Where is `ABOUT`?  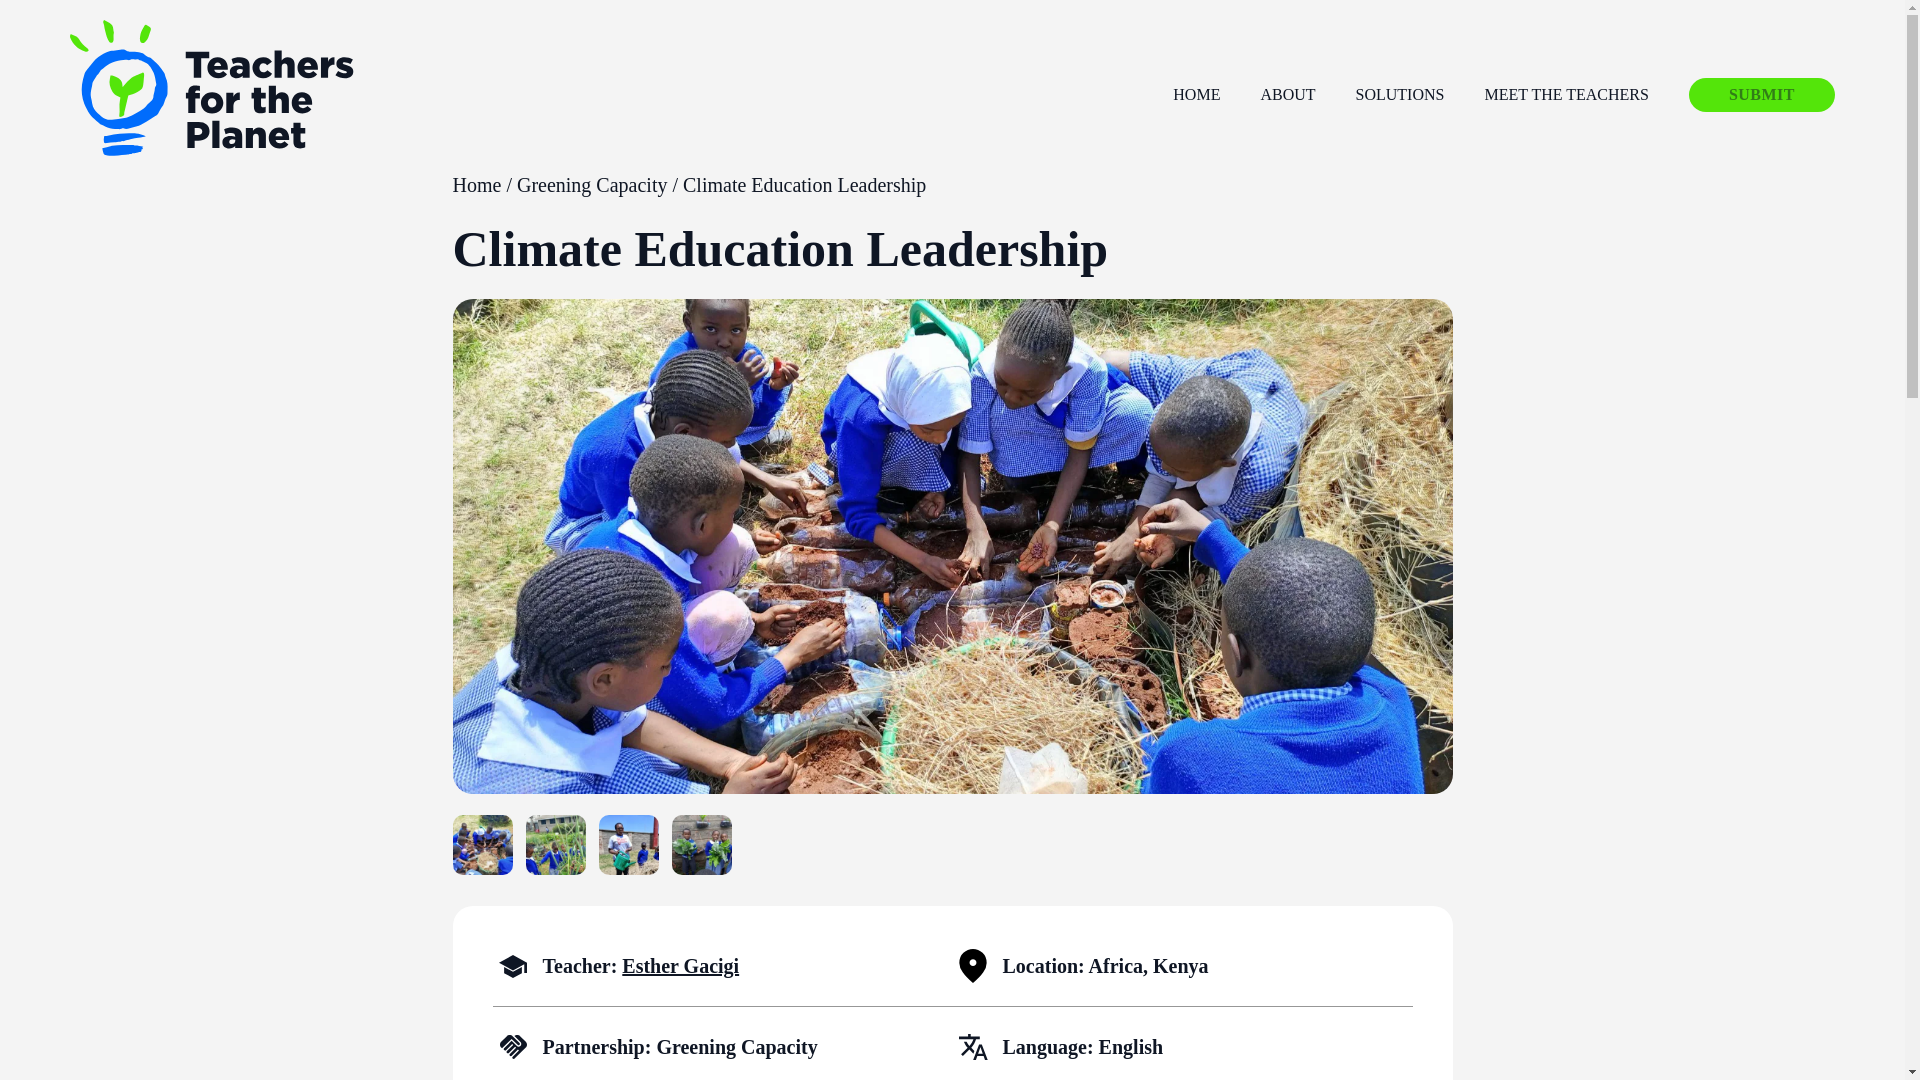 ABOUT is located at coordinates (1287, 95).